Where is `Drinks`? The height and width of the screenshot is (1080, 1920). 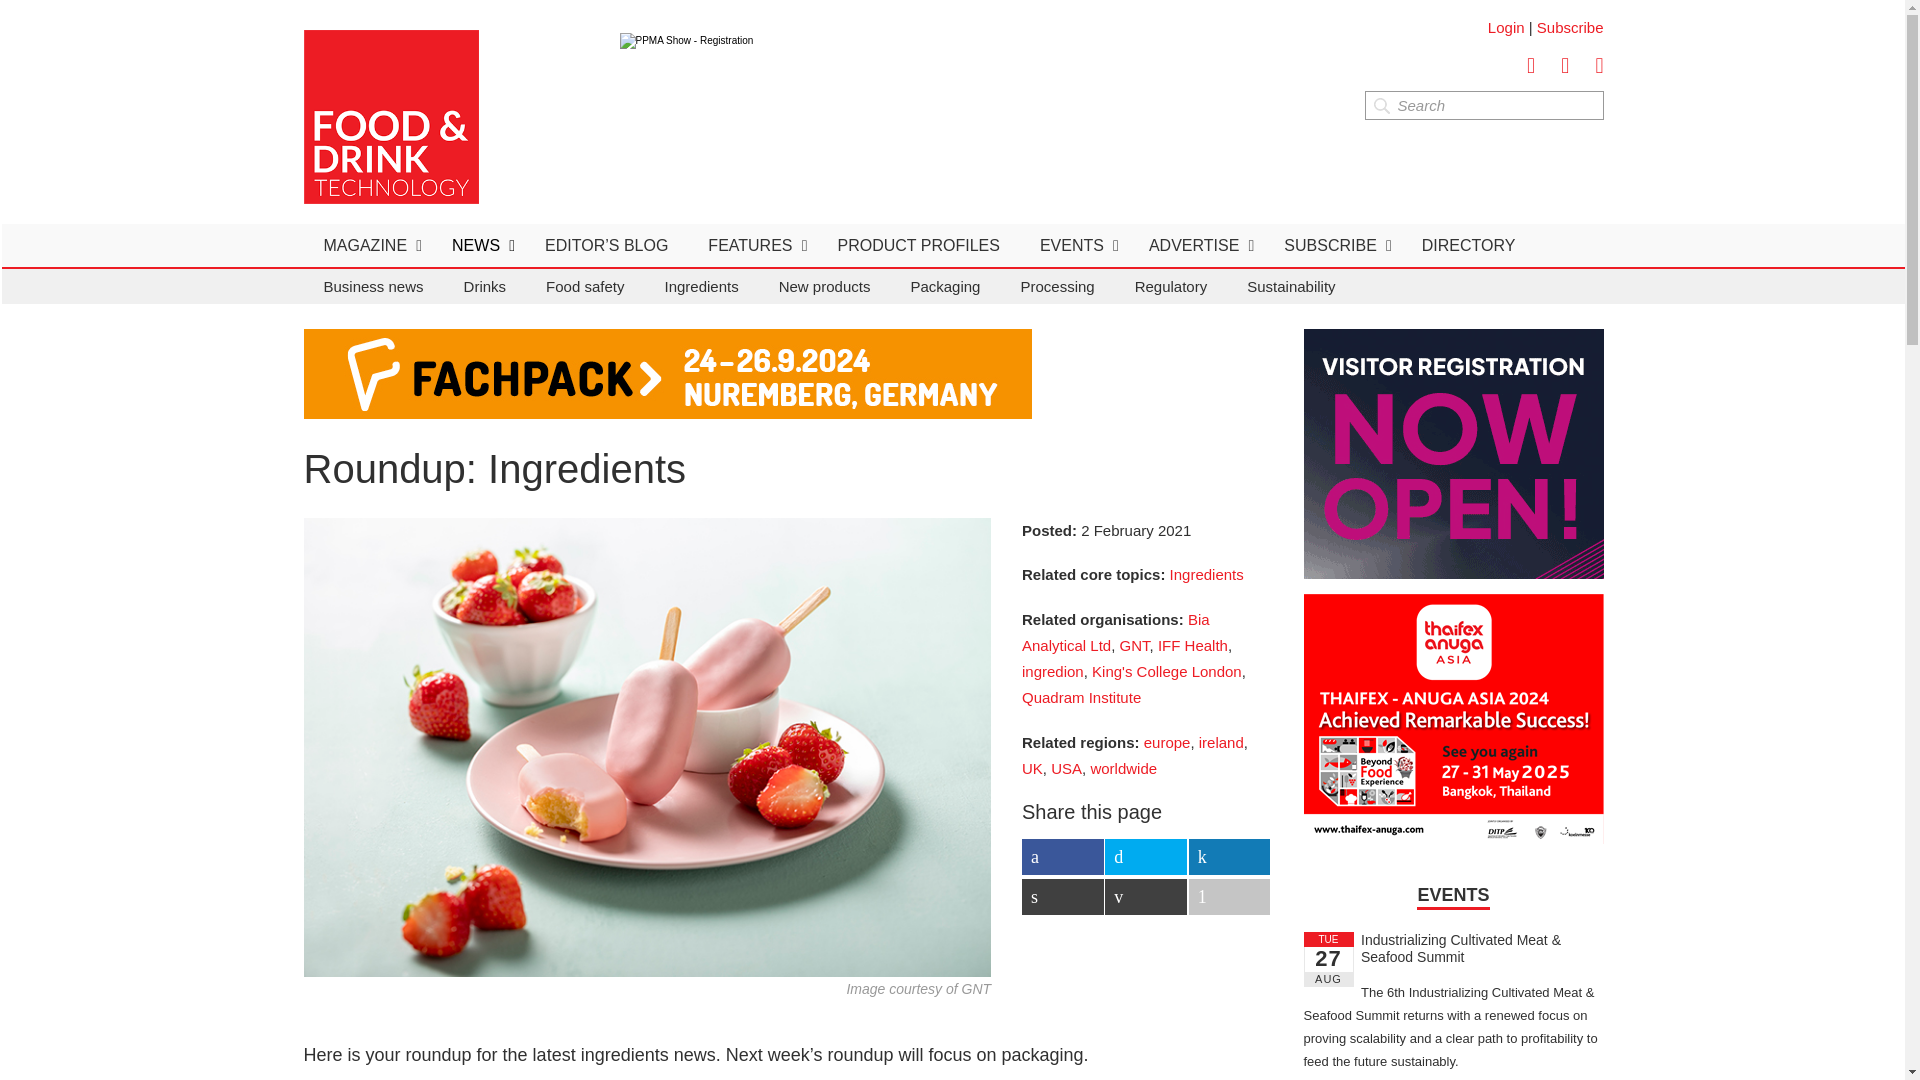 Drinks is located at coordinates (484, 286).